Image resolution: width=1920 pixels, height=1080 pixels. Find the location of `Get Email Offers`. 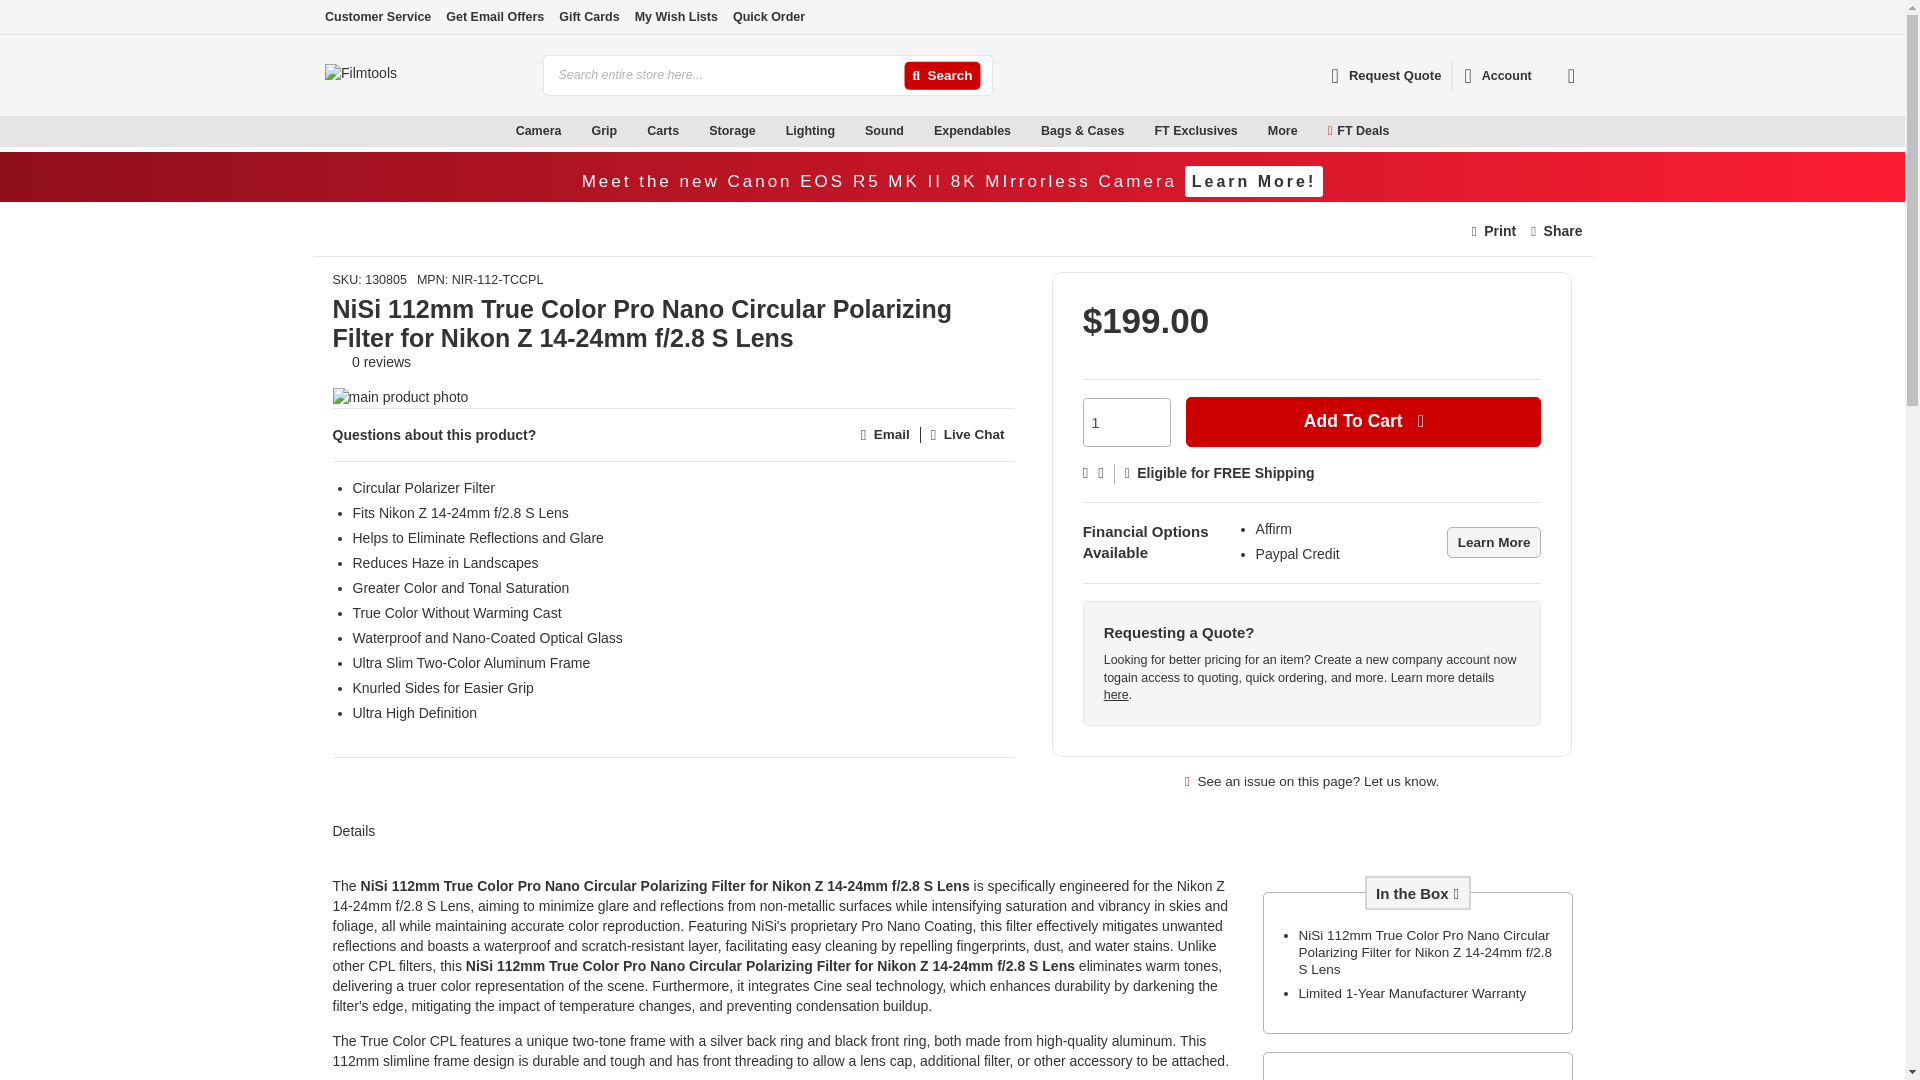

Get Email Offers is located at coordinates (494, 16).